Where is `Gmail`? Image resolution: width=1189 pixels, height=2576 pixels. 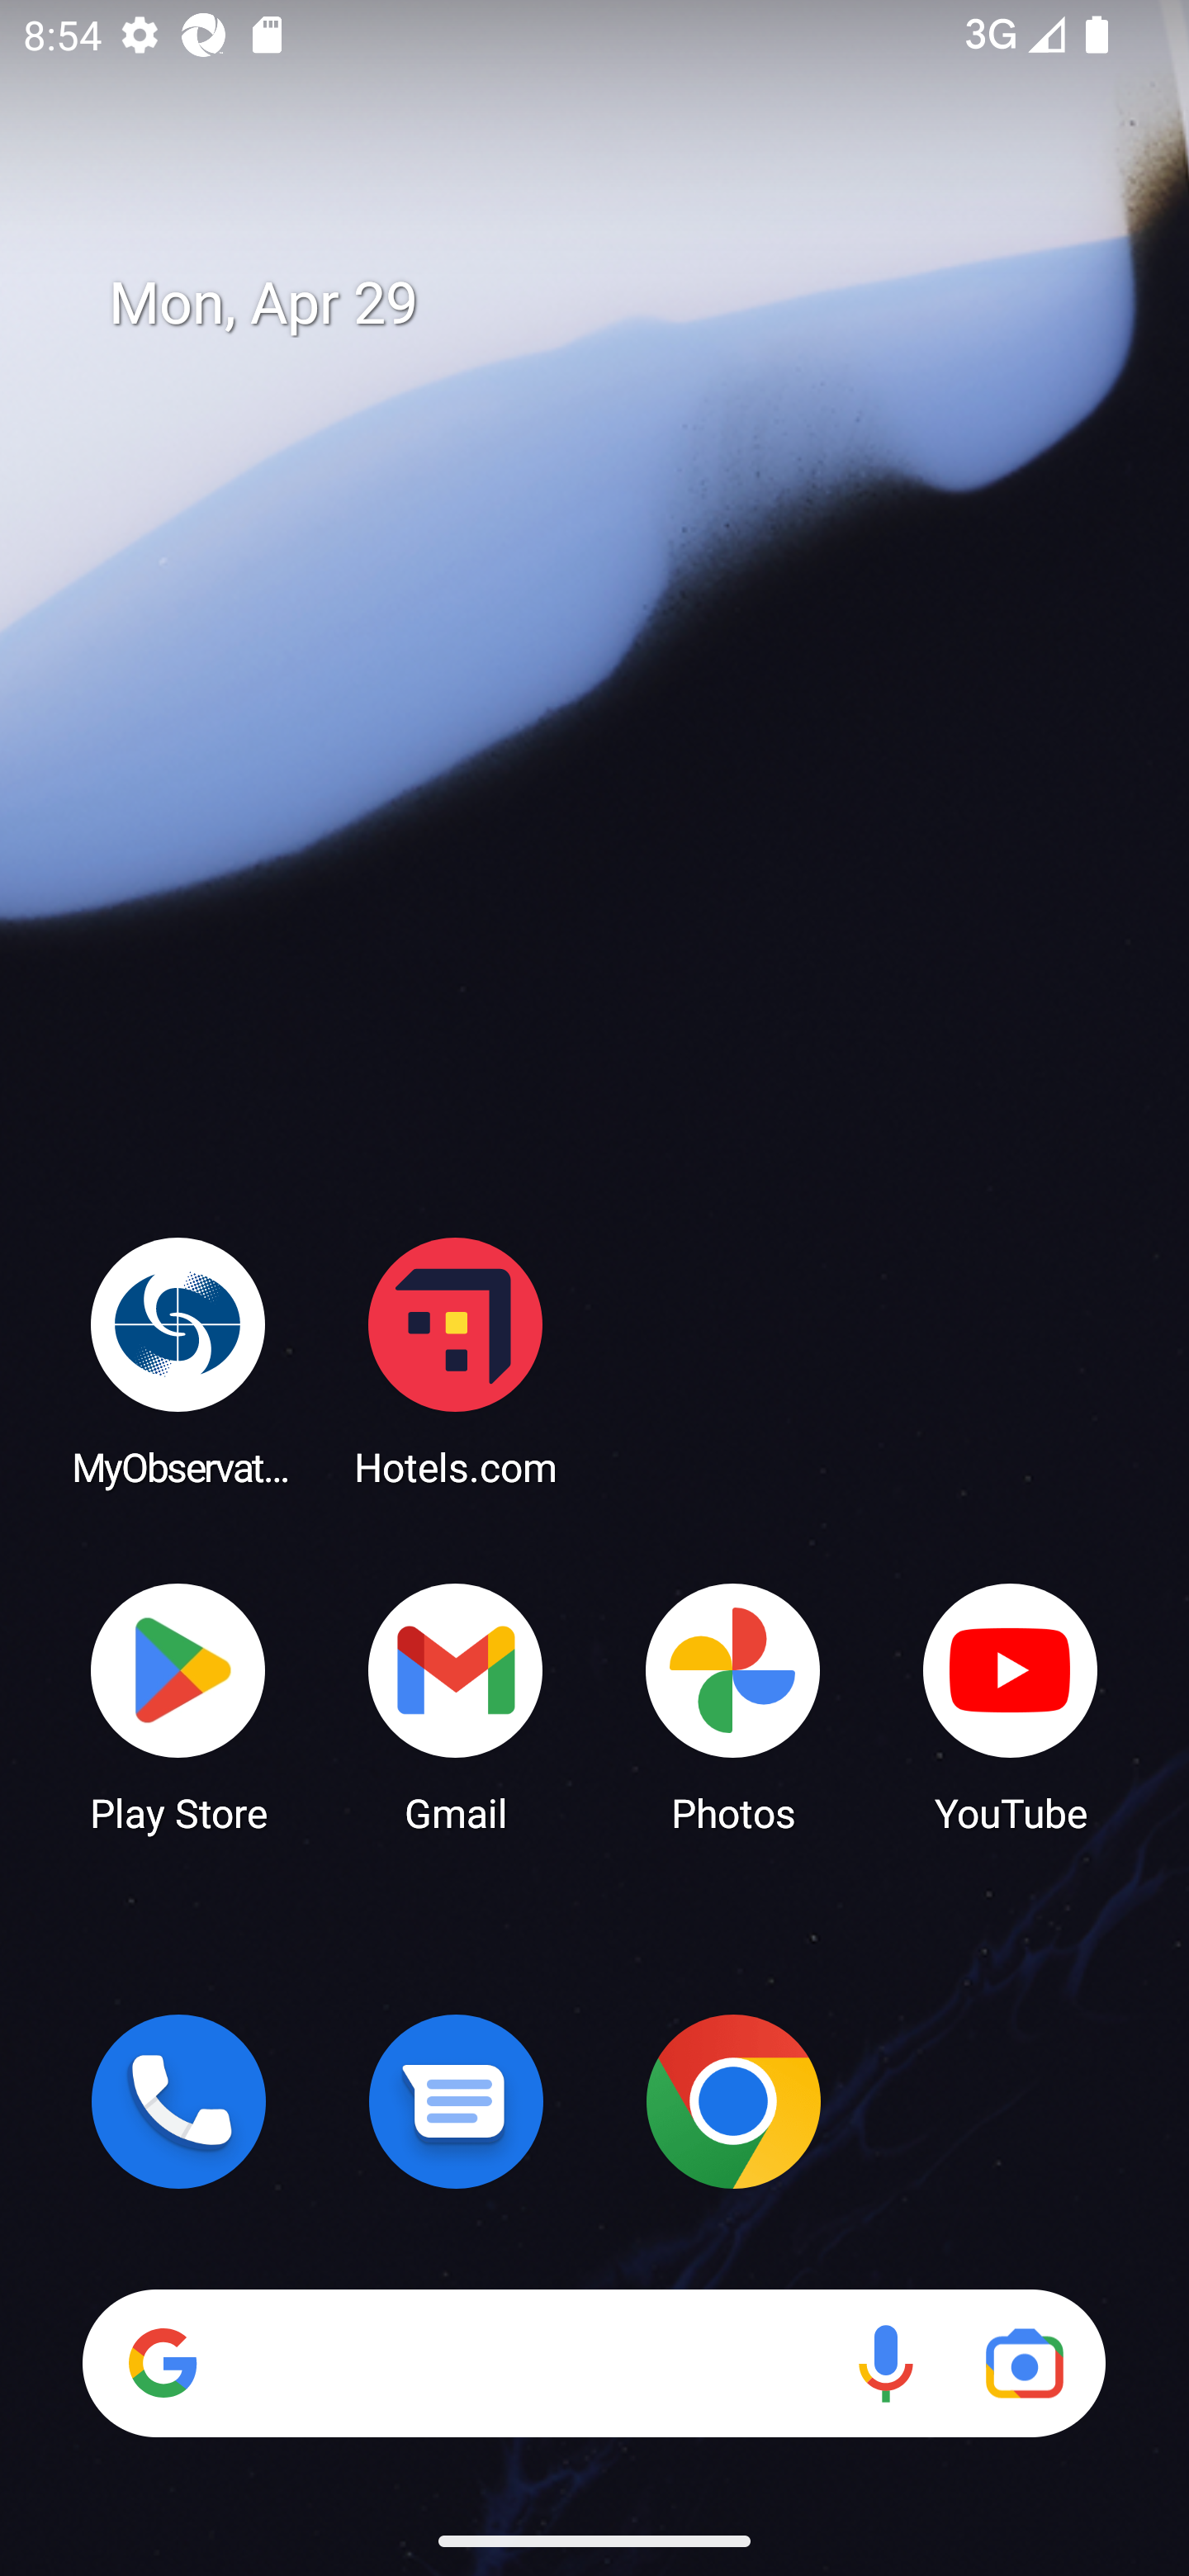
Gmail is located at coordinates (456, 1706).